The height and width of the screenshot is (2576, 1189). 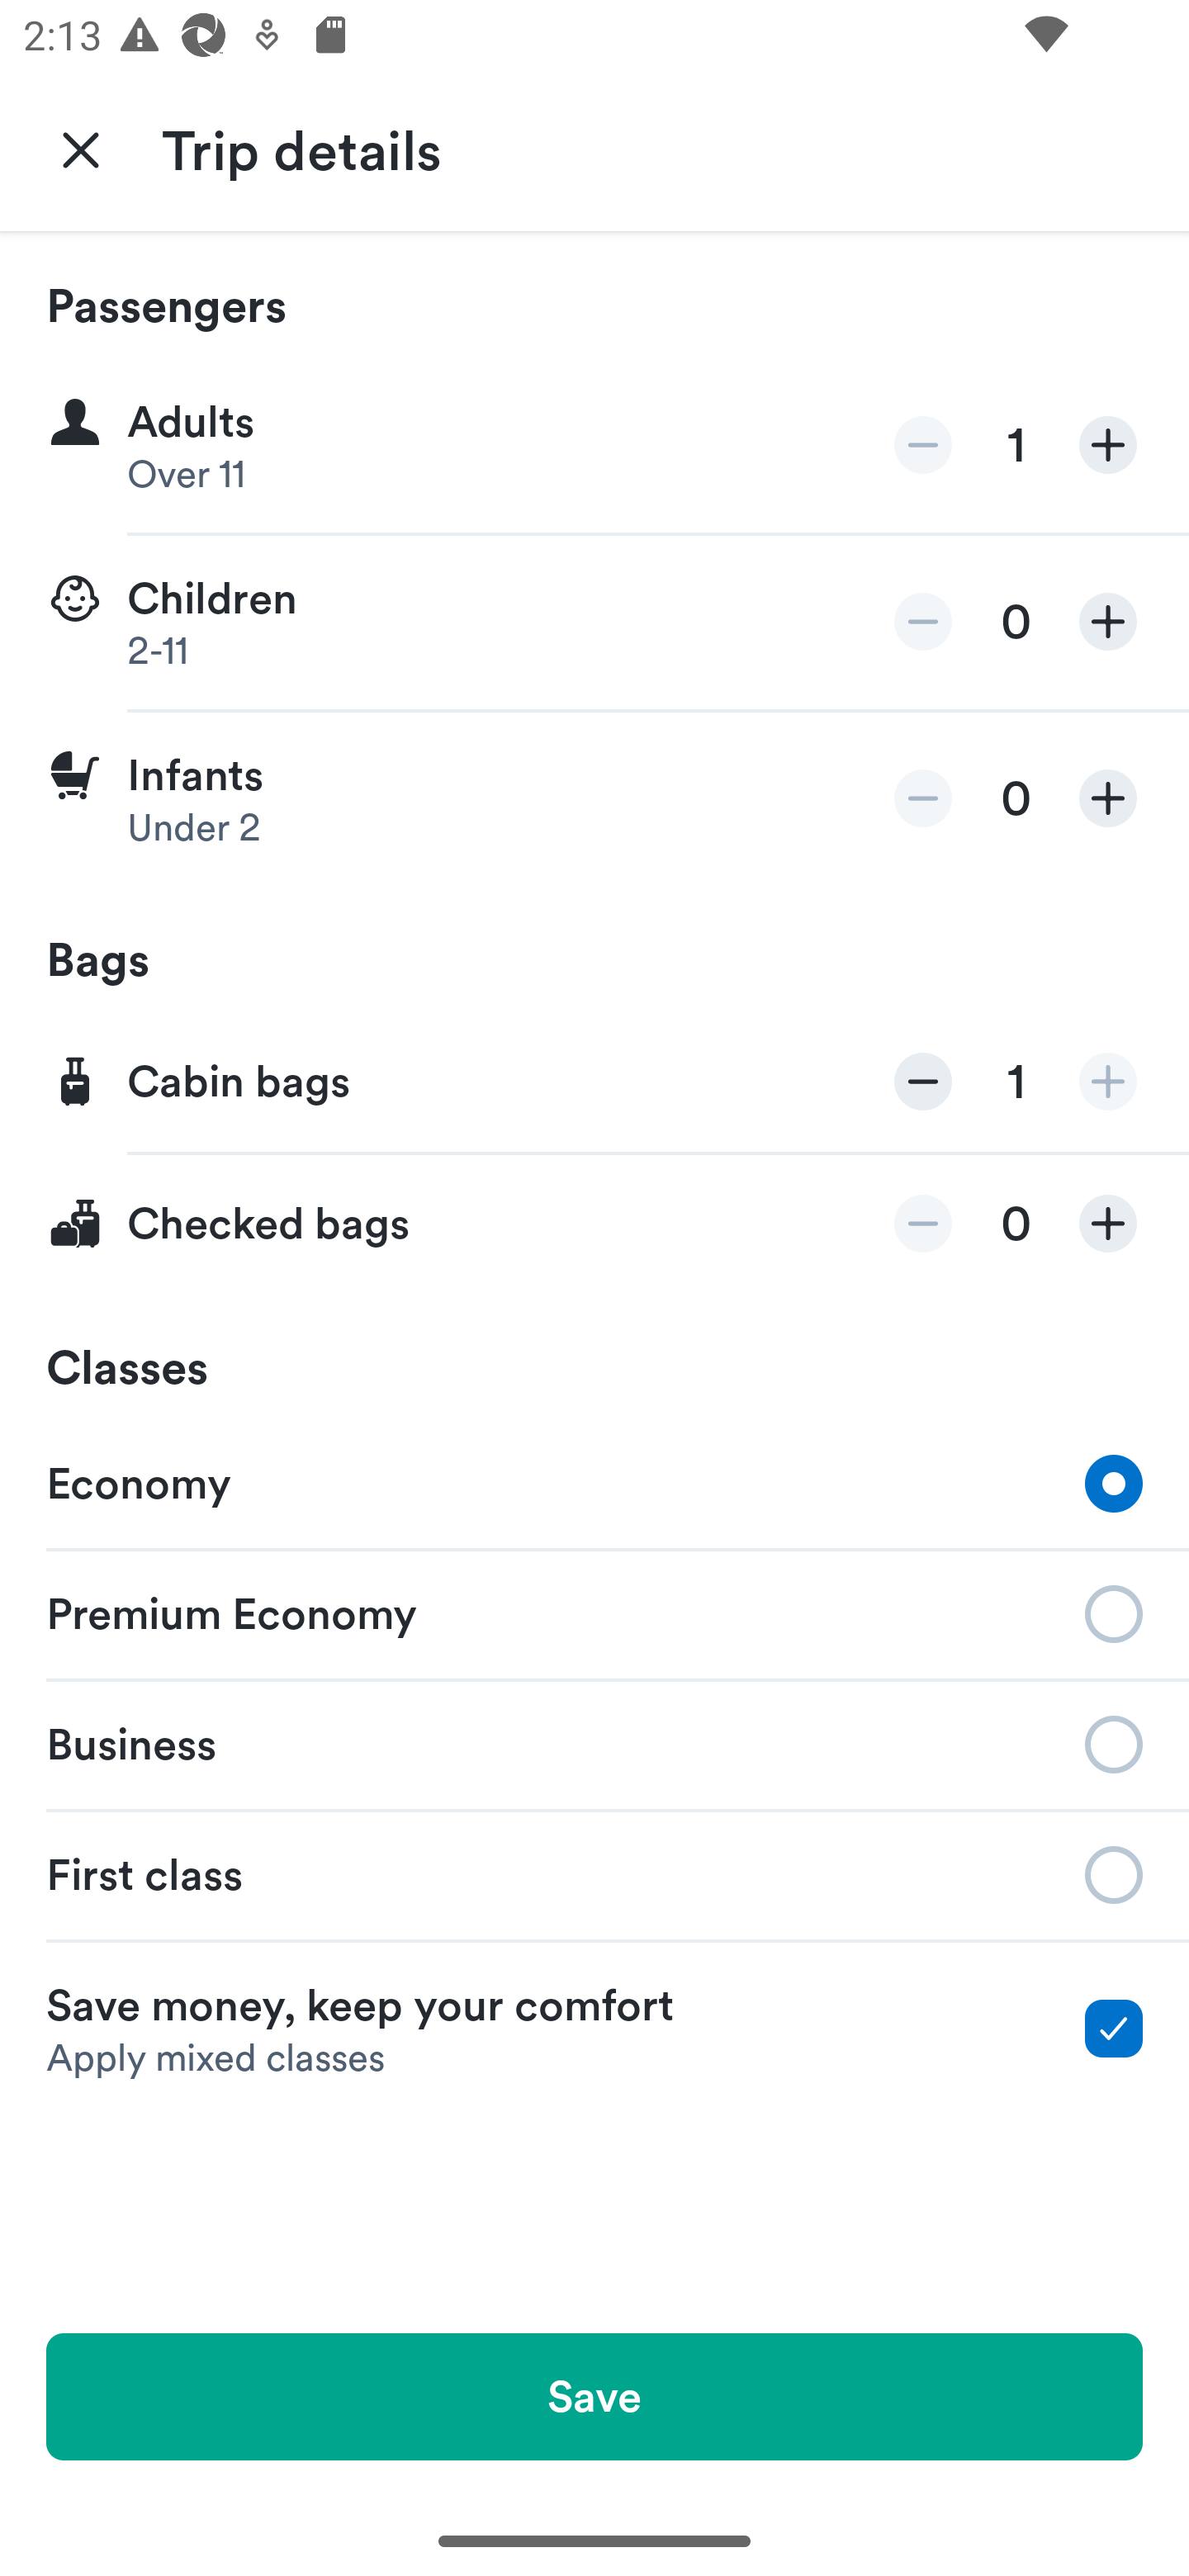 What do you see at coordinates (594, 1742) in the screenshot?
I see `Business` at bounding box center [594, 1742].